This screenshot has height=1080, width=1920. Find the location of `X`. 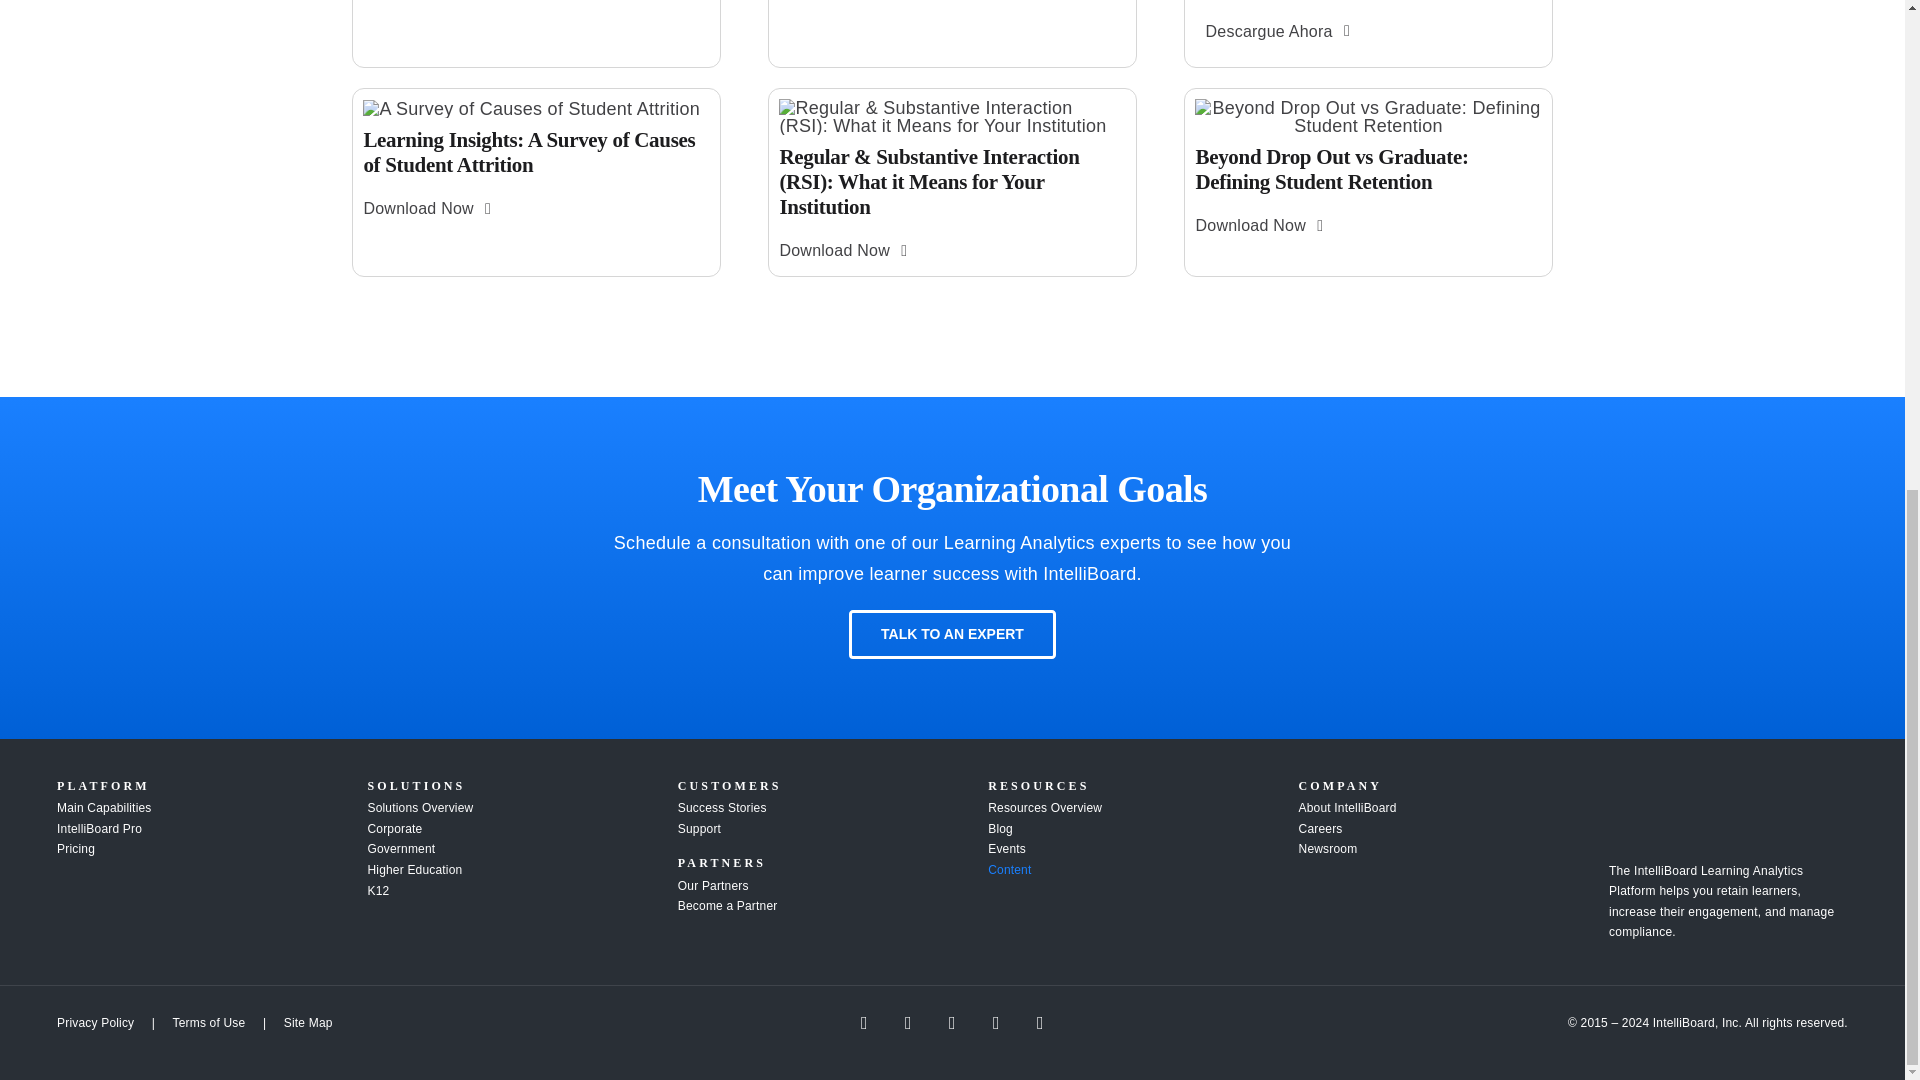

X is located at coordinates (908, 1022).